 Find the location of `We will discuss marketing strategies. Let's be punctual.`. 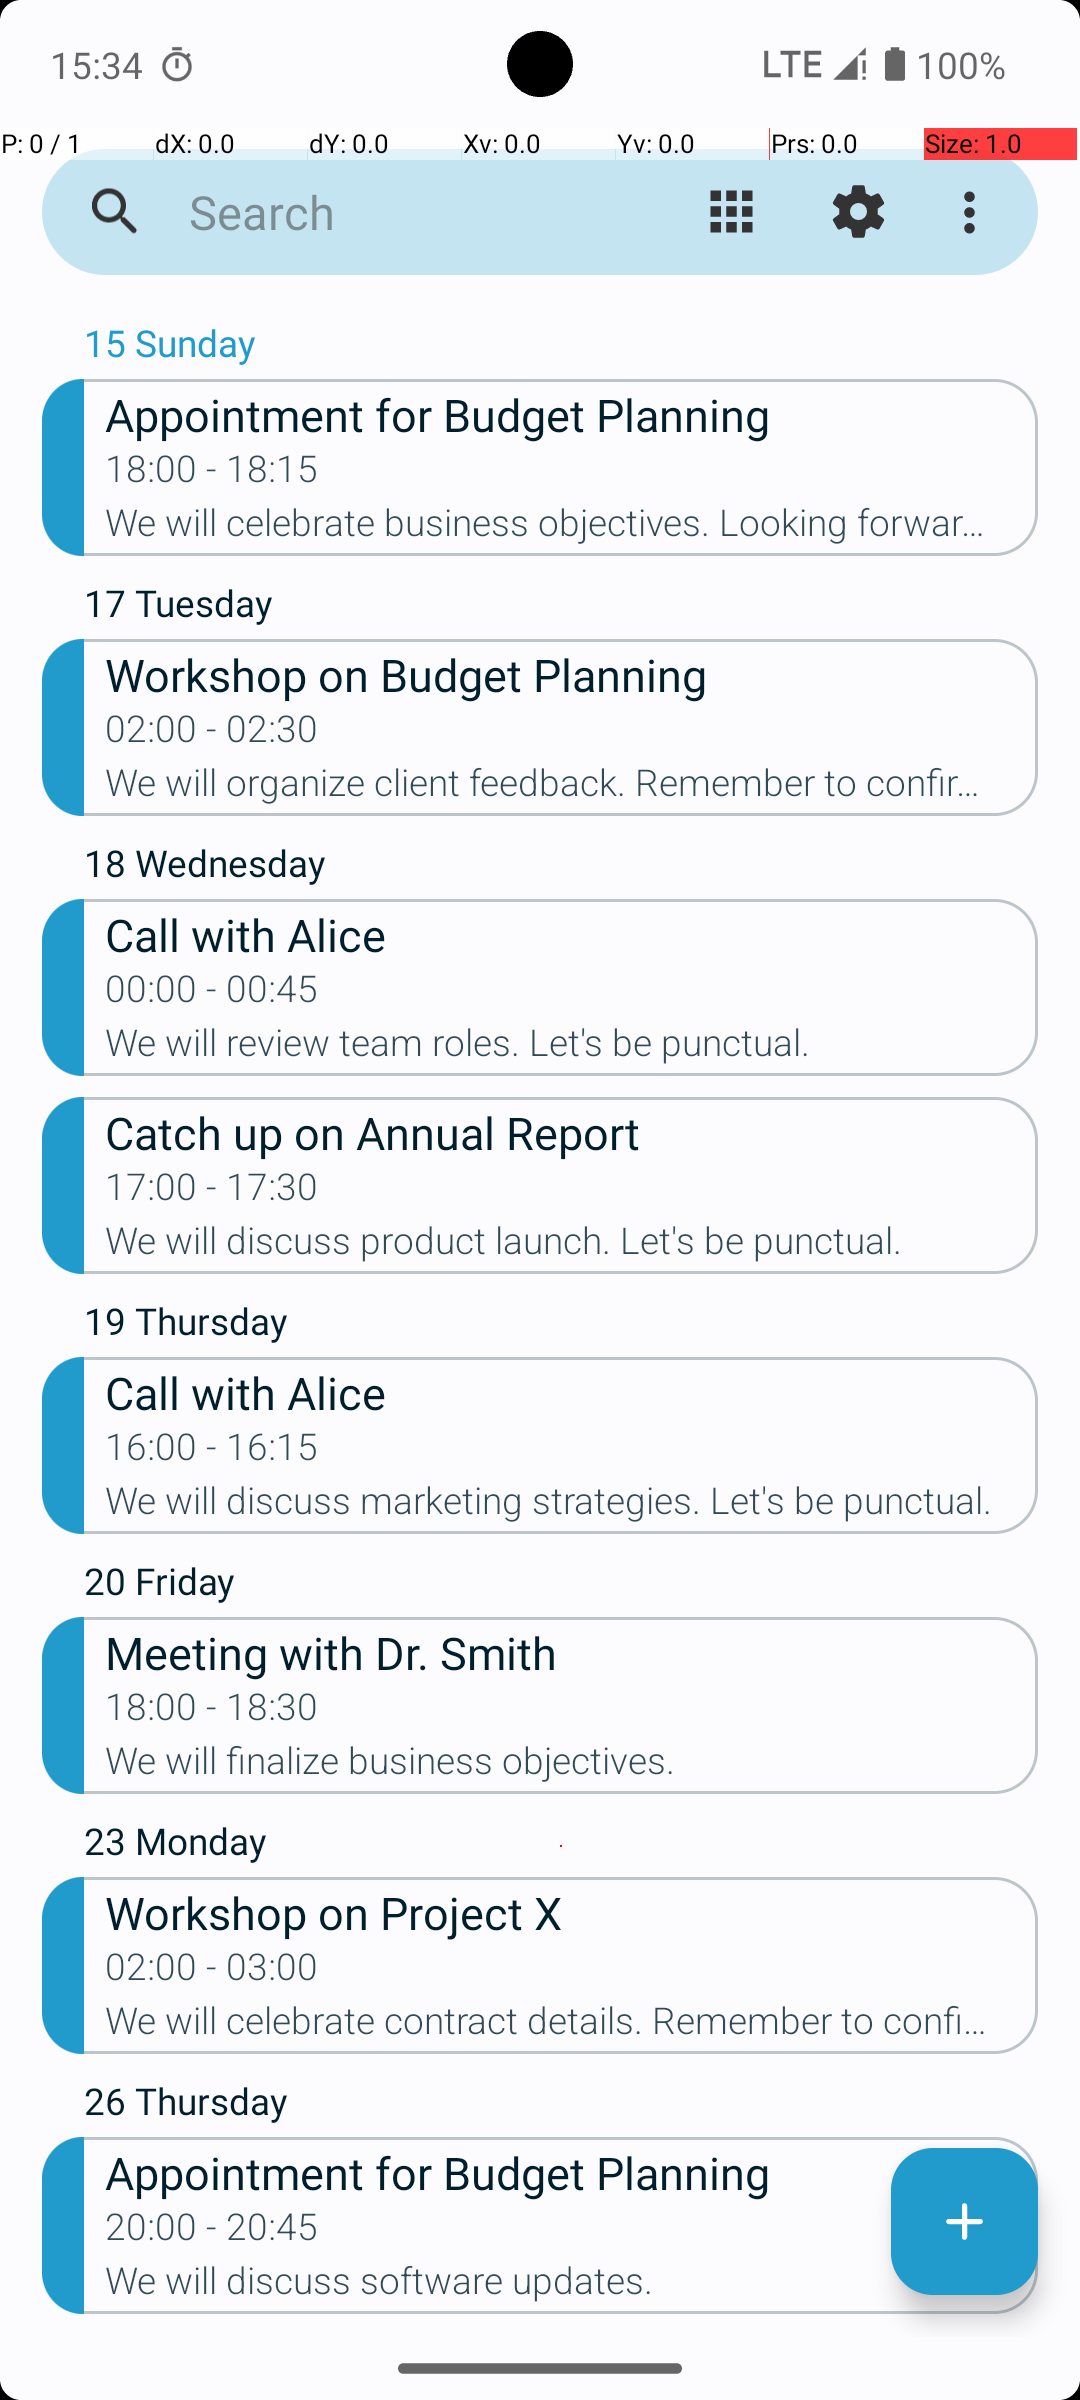

We will discuss marketing strategies. Let's be punctual. is located at coordinates (572, 1507).